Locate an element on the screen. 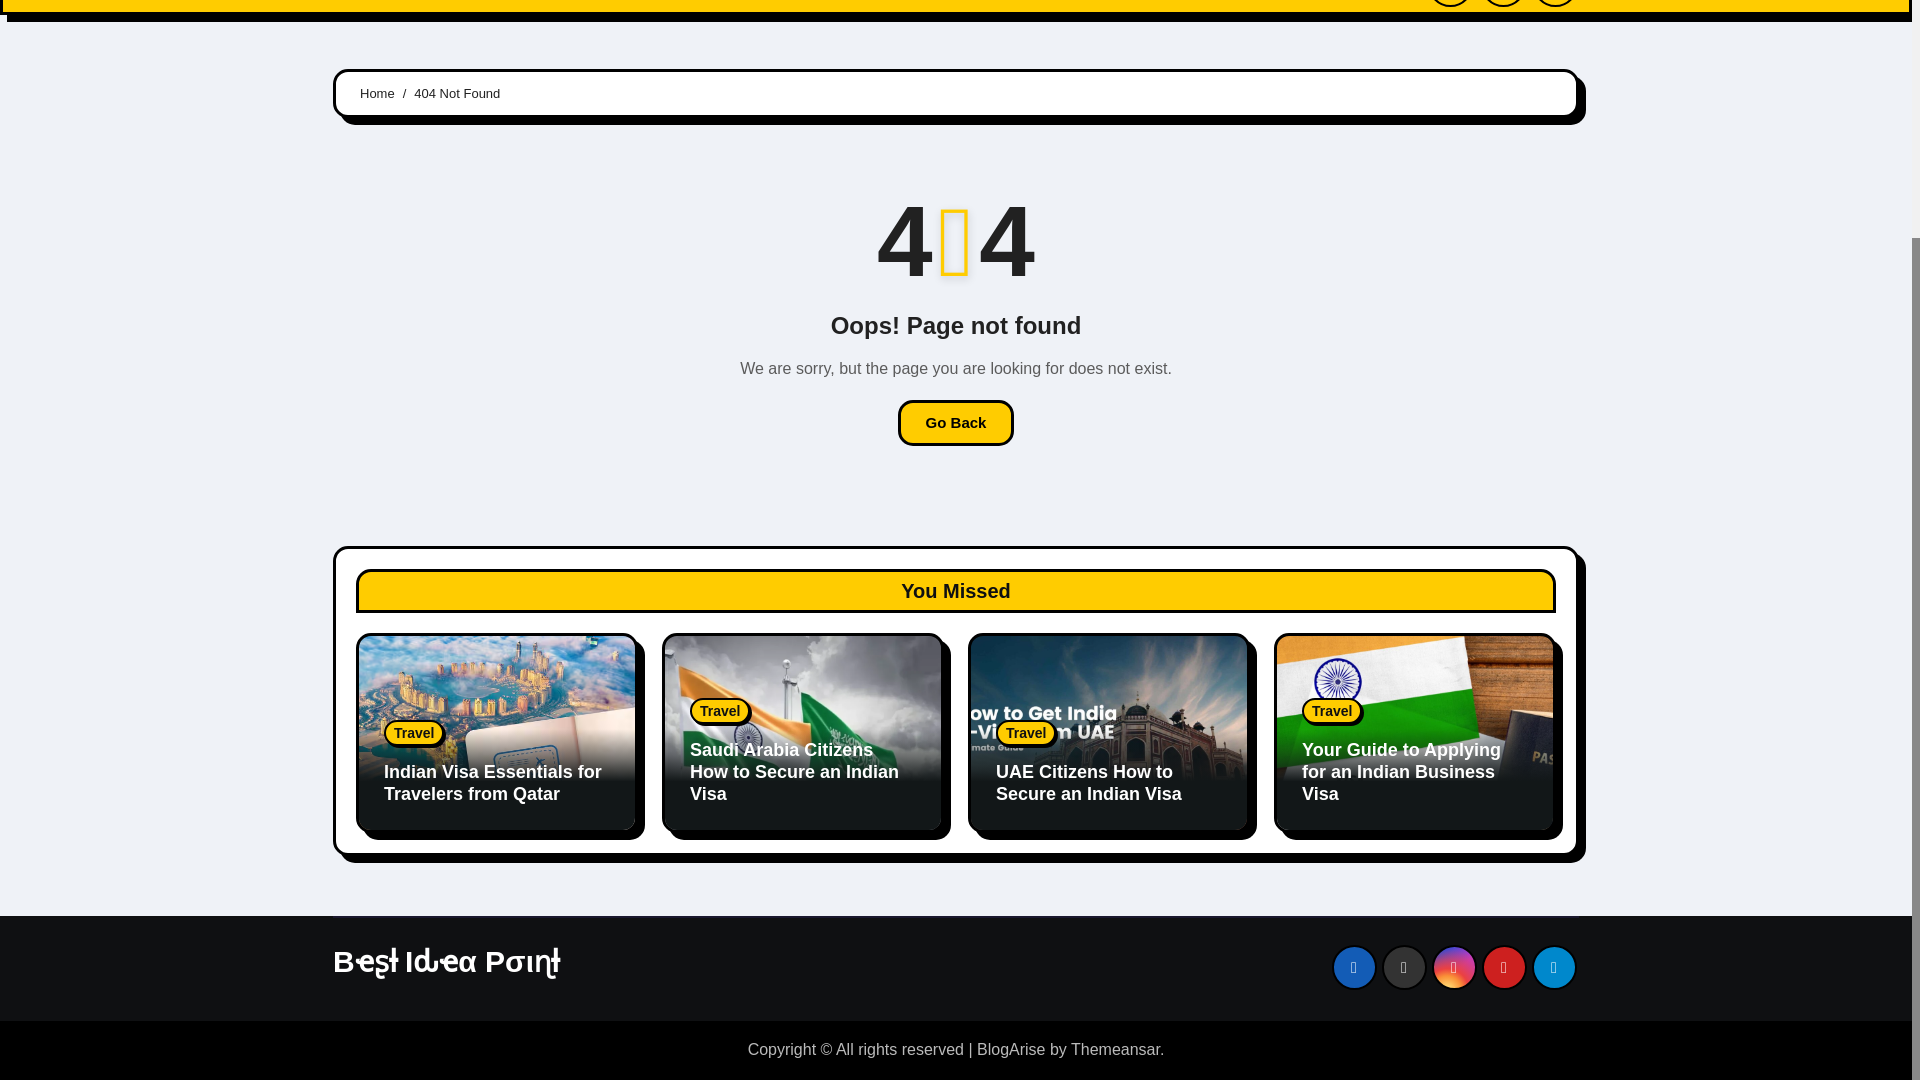 This screenshot has width=1920, height=1080. Travel is located at coordinates (414, 733).